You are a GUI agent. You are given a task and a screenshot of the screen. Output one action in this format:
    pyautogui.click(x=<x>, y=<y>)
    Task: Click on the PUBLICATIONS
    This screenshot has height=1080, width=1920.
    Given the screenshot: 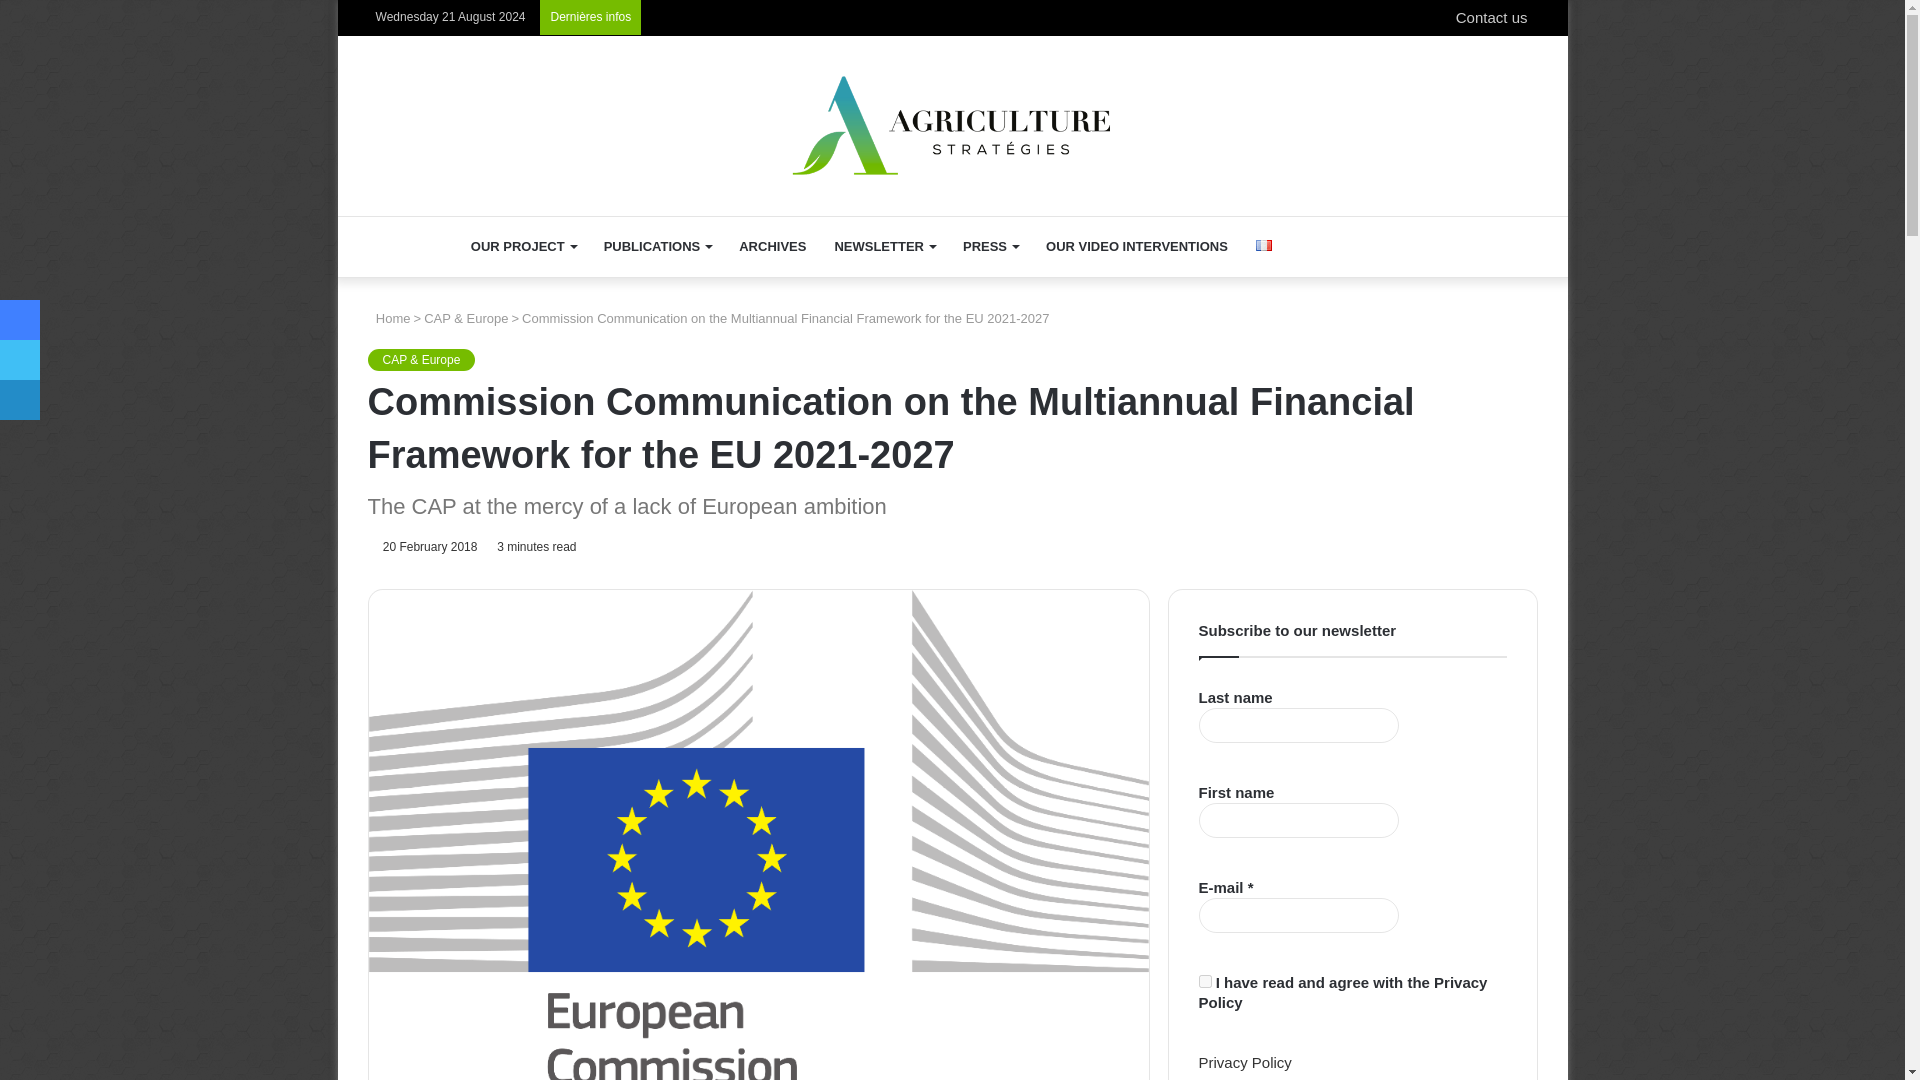 What is the action you would take?
    pyautogui.click(x=657, y=246)
    